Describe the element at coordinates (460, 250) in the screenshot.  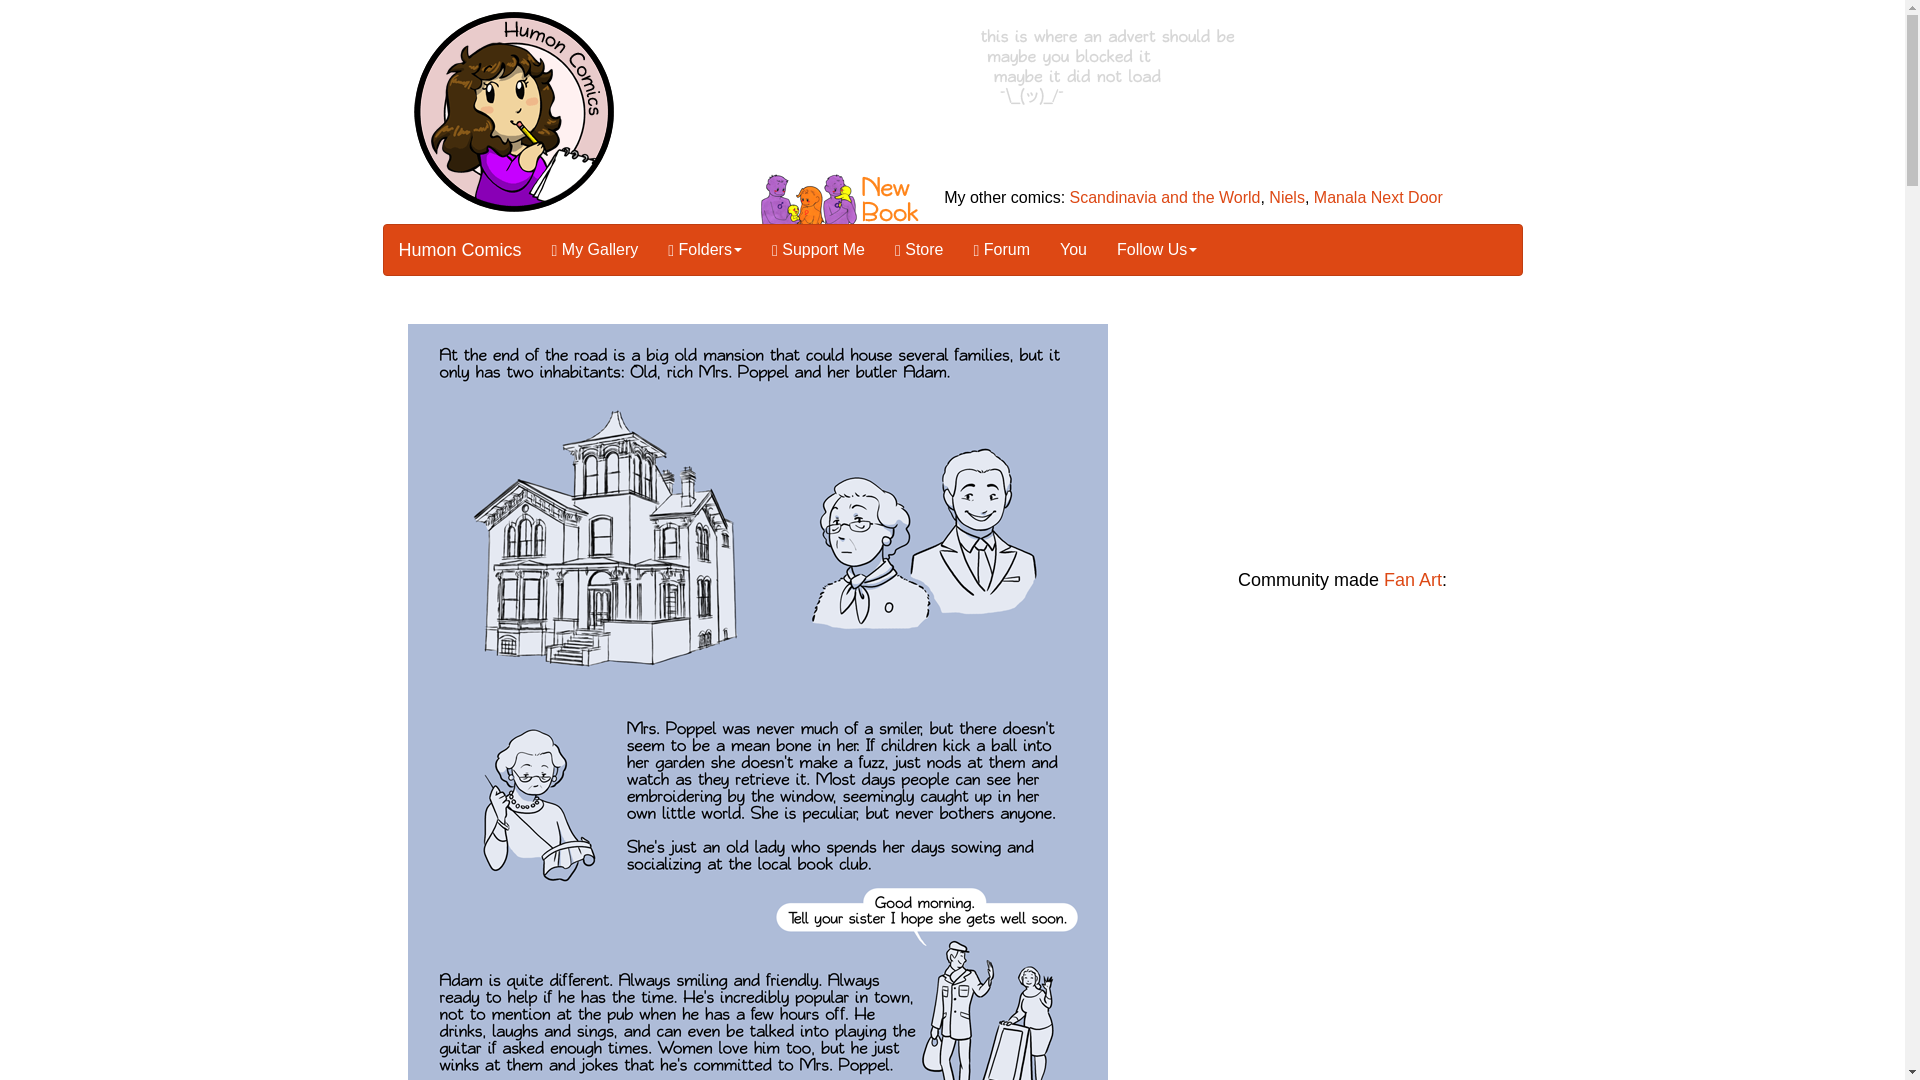
I see `Humon Comics` at that location.